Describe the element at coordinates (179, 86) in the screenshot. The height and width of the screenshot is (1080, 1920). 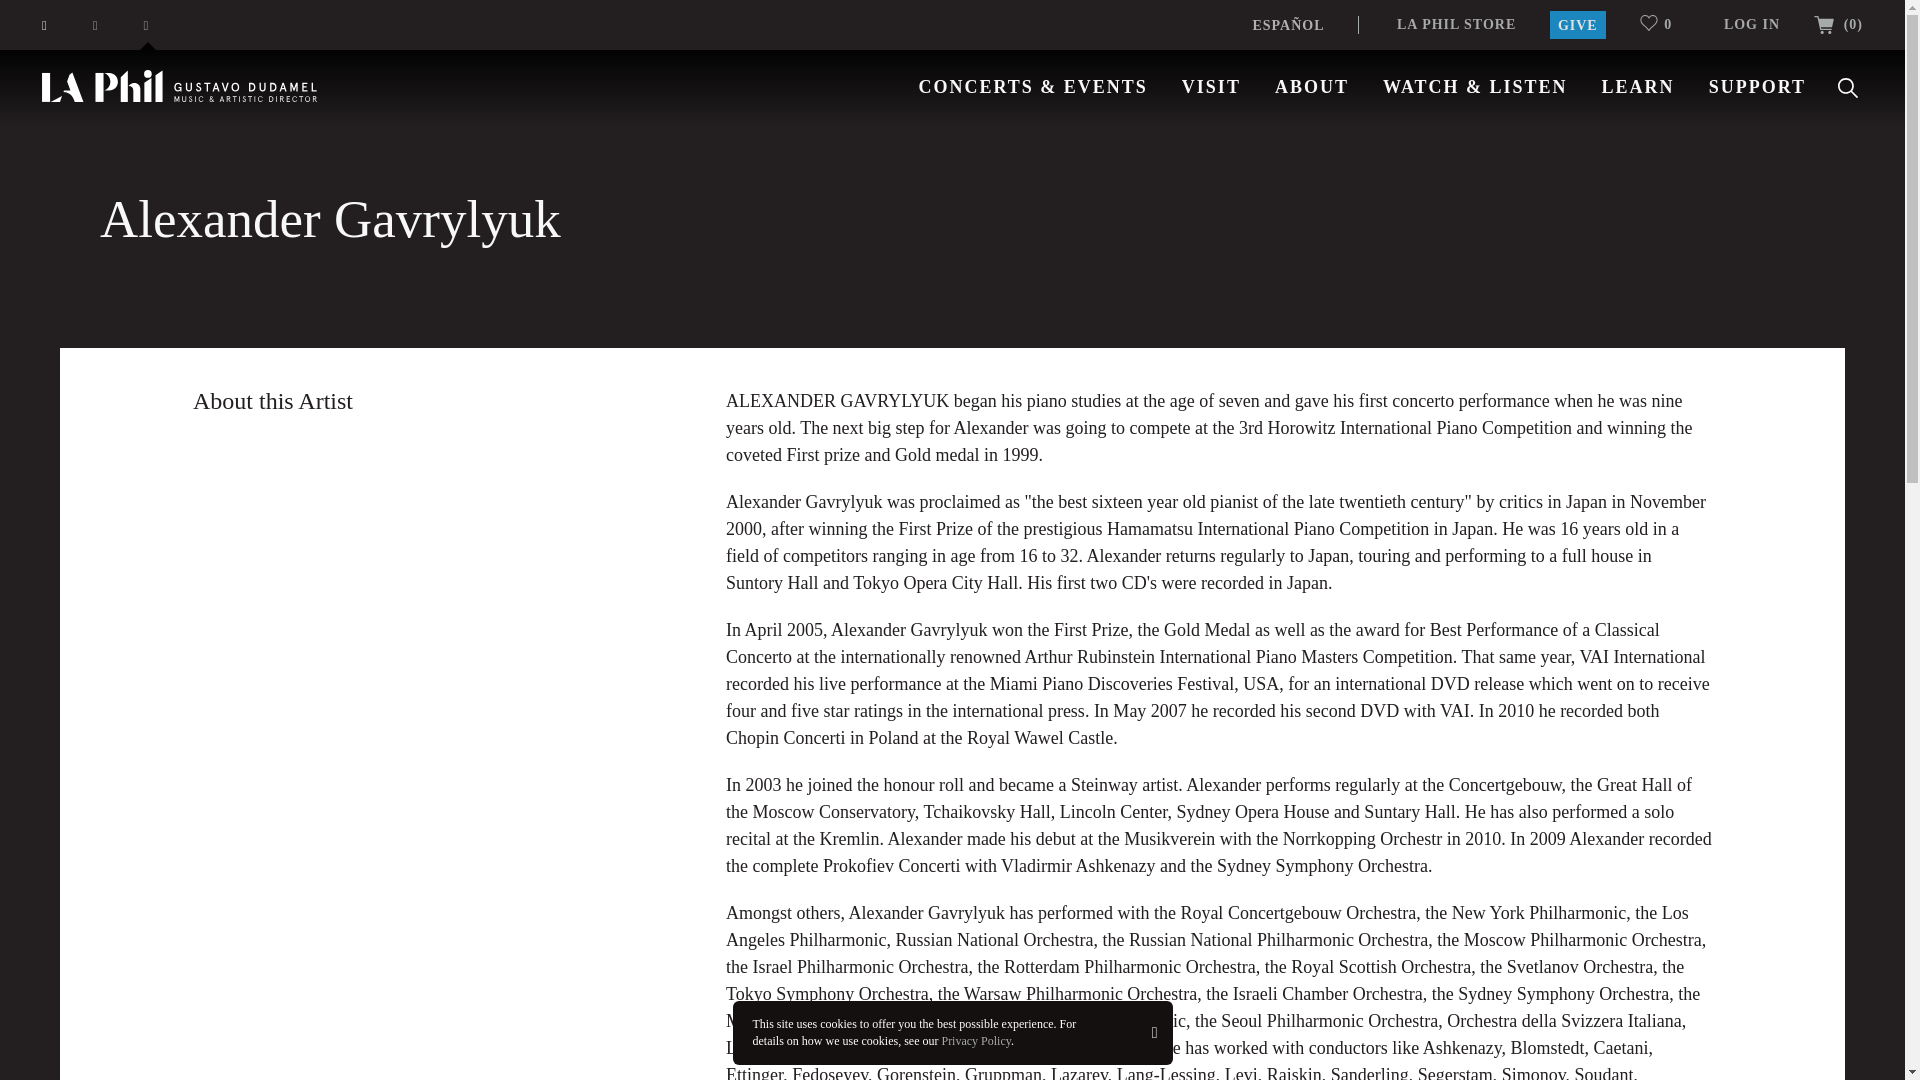
I see `Homepage` at that location.